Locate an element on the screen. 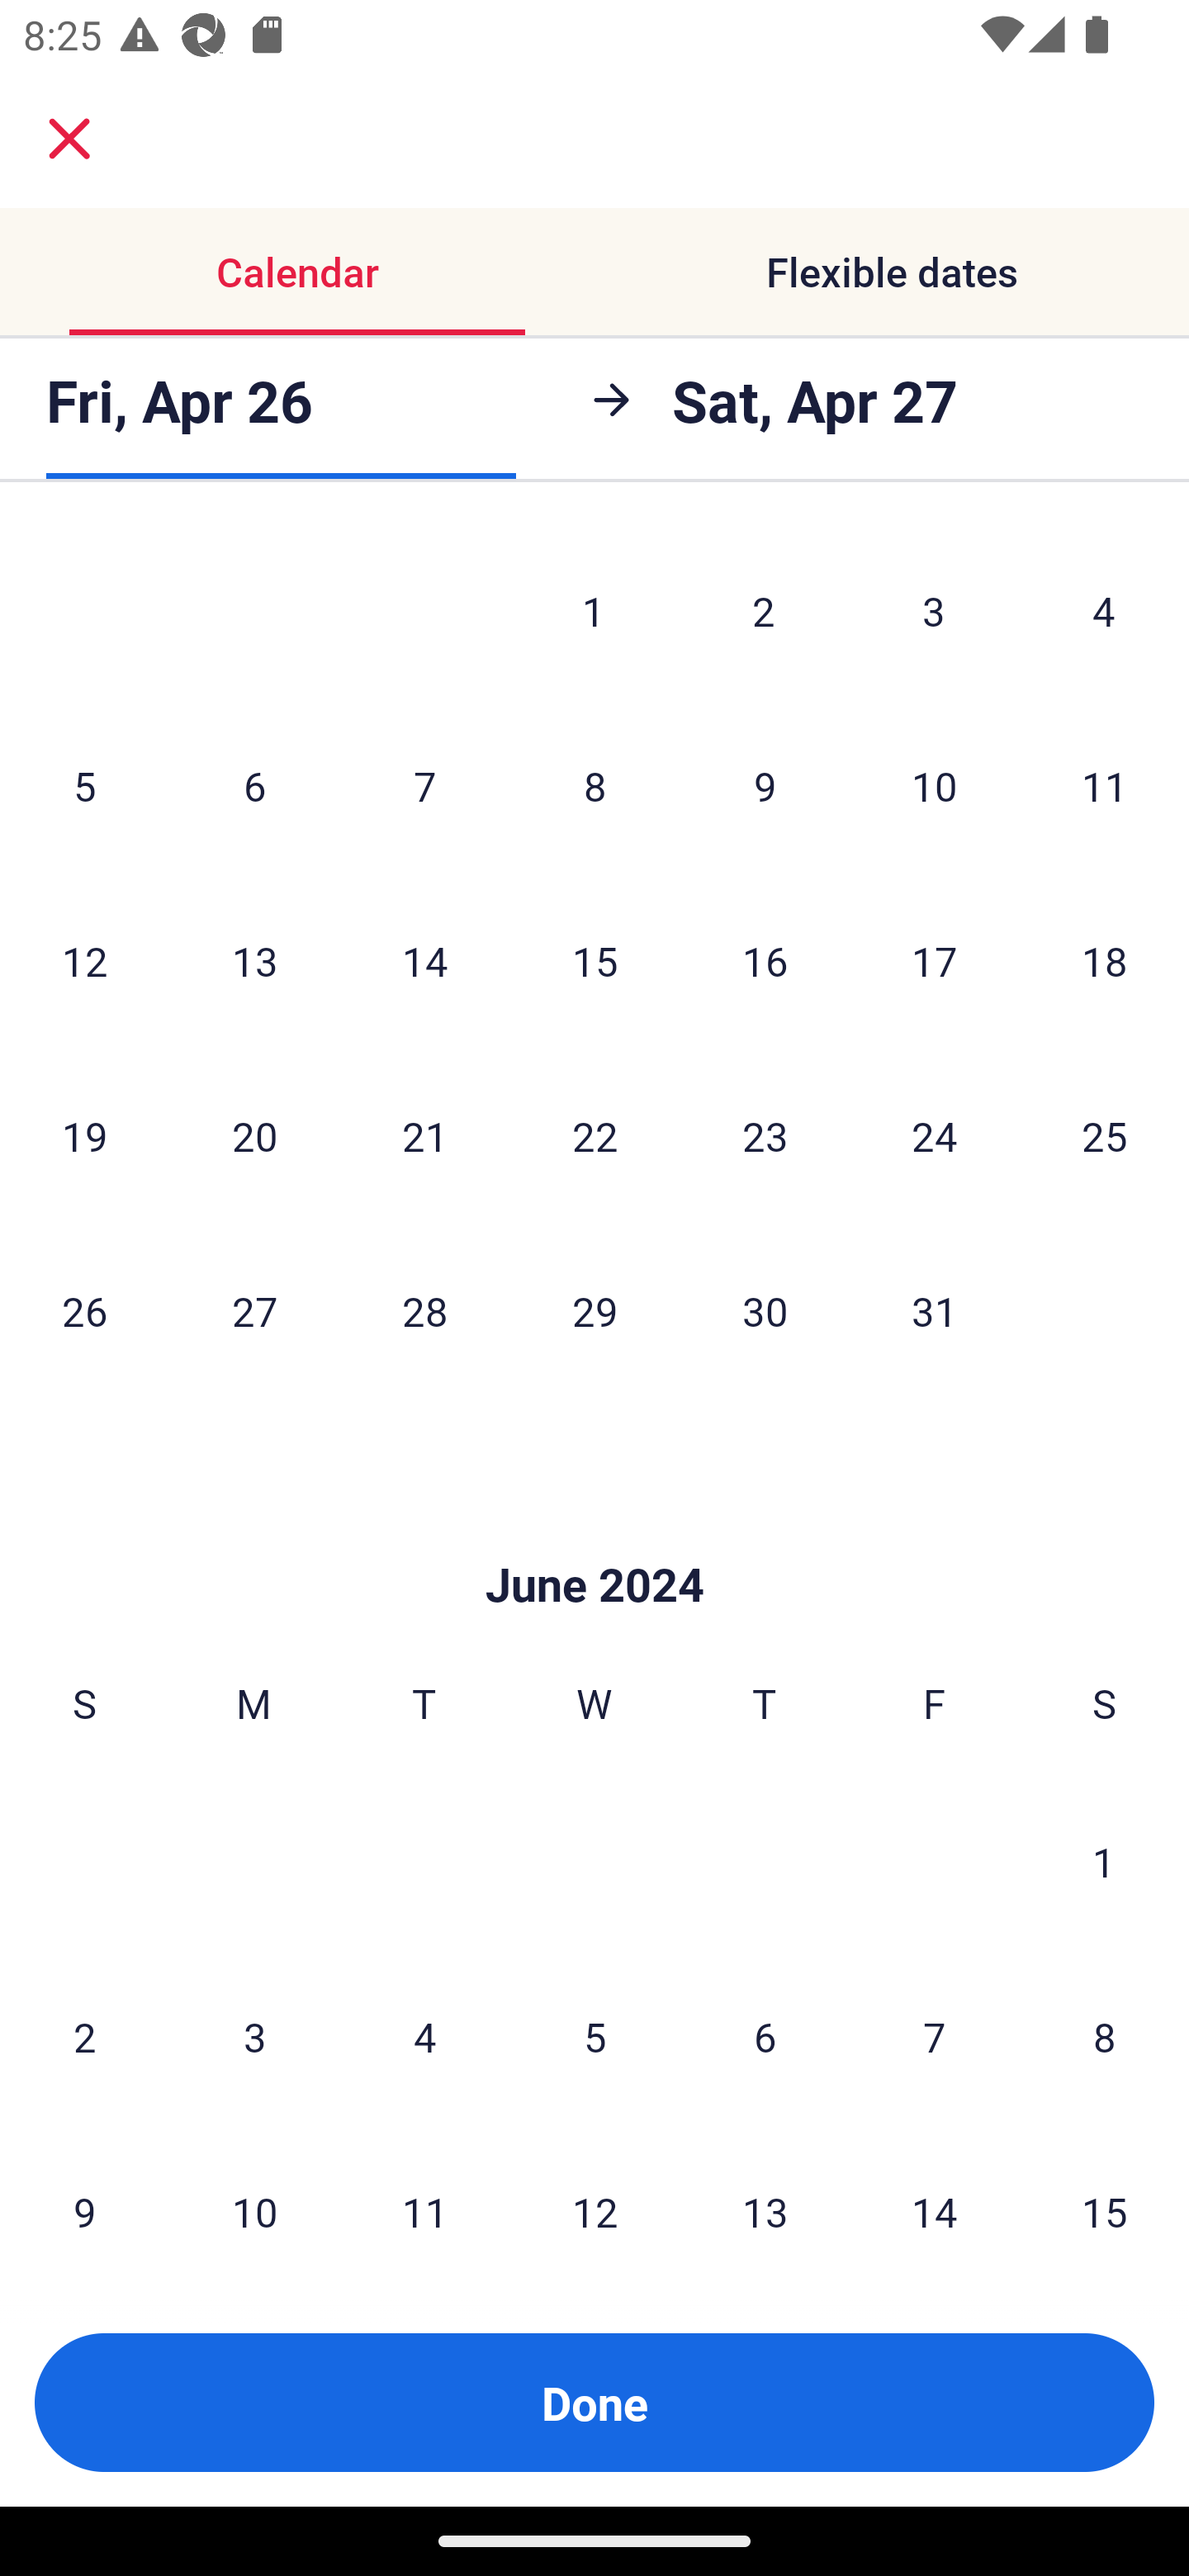 Image resolution: width=1189 pixels, height=2576 pixels. 26 Sunday, May 26, 2024 is located at coordinates (84, 1311).